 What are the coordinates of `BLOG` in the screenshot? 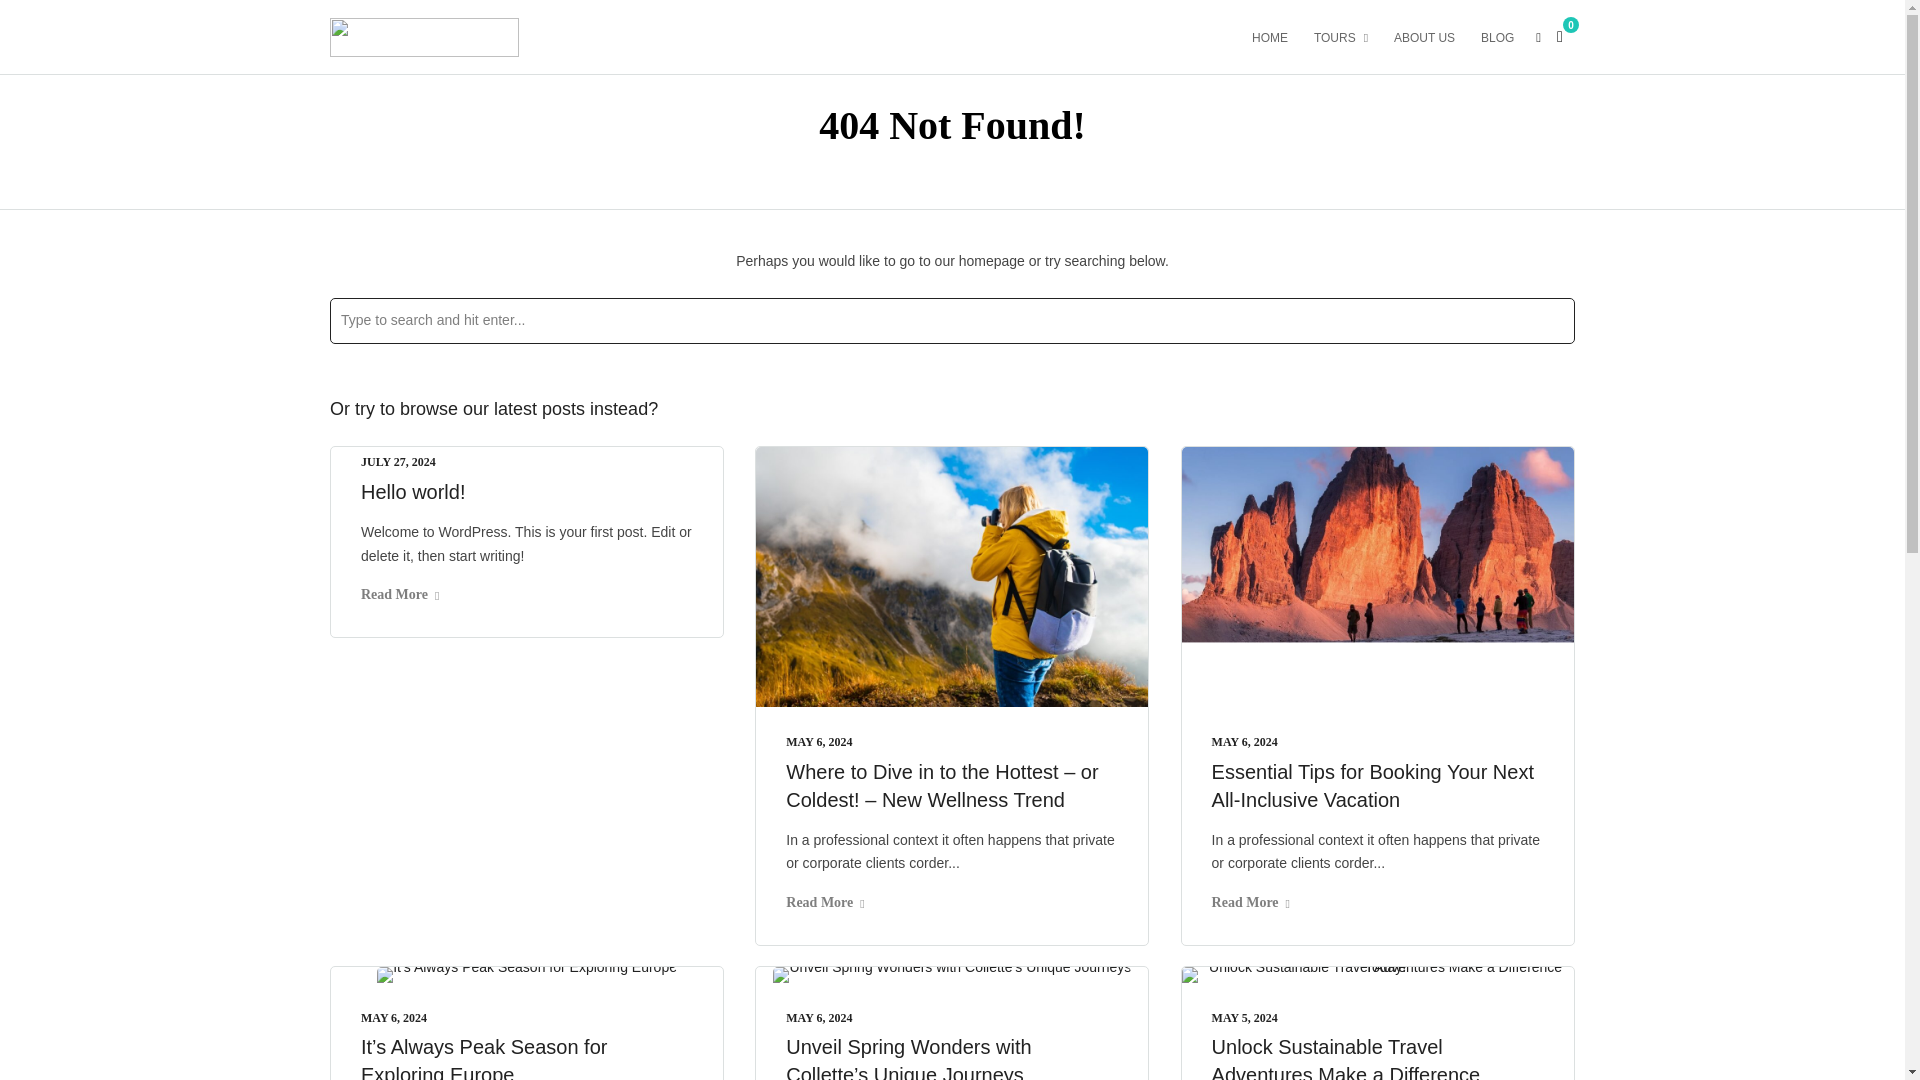 It's located at (1505, 36).